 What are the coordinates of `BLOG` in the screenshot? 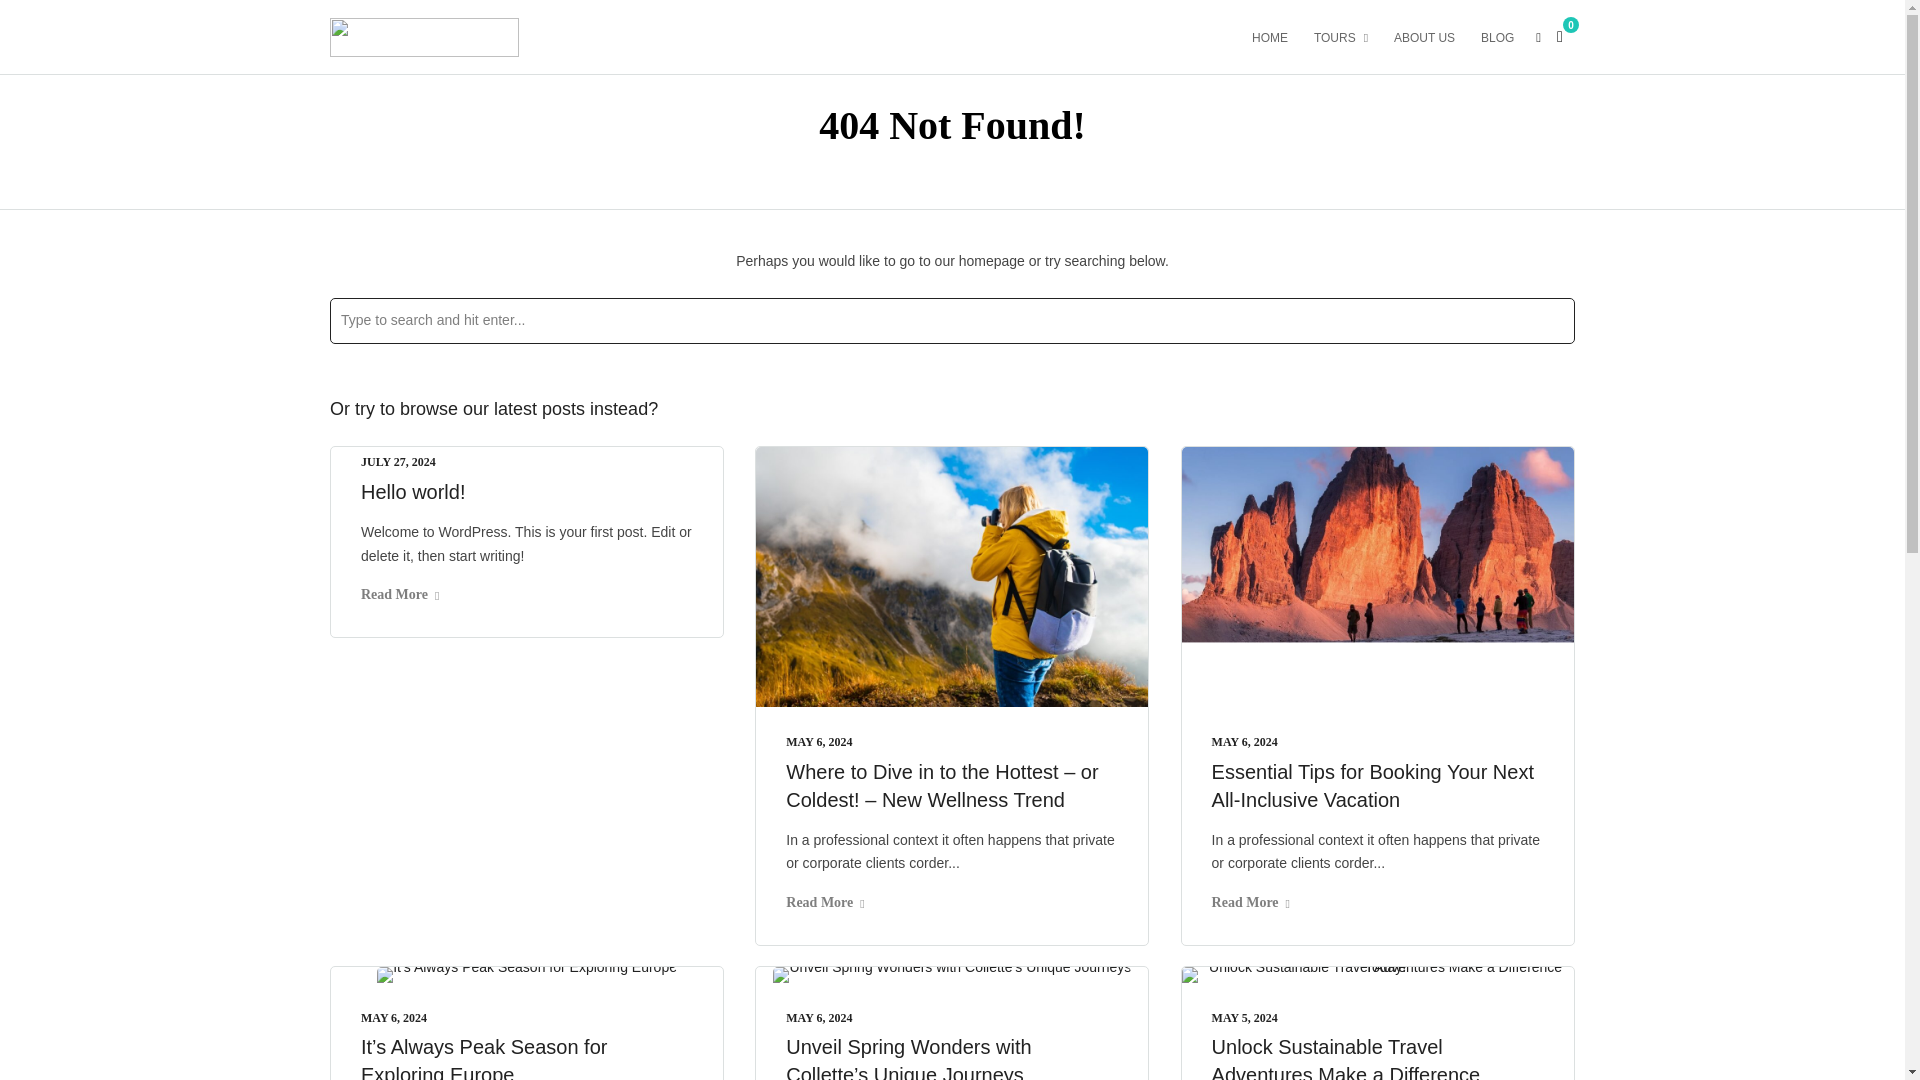 It's located at (1505, 36).